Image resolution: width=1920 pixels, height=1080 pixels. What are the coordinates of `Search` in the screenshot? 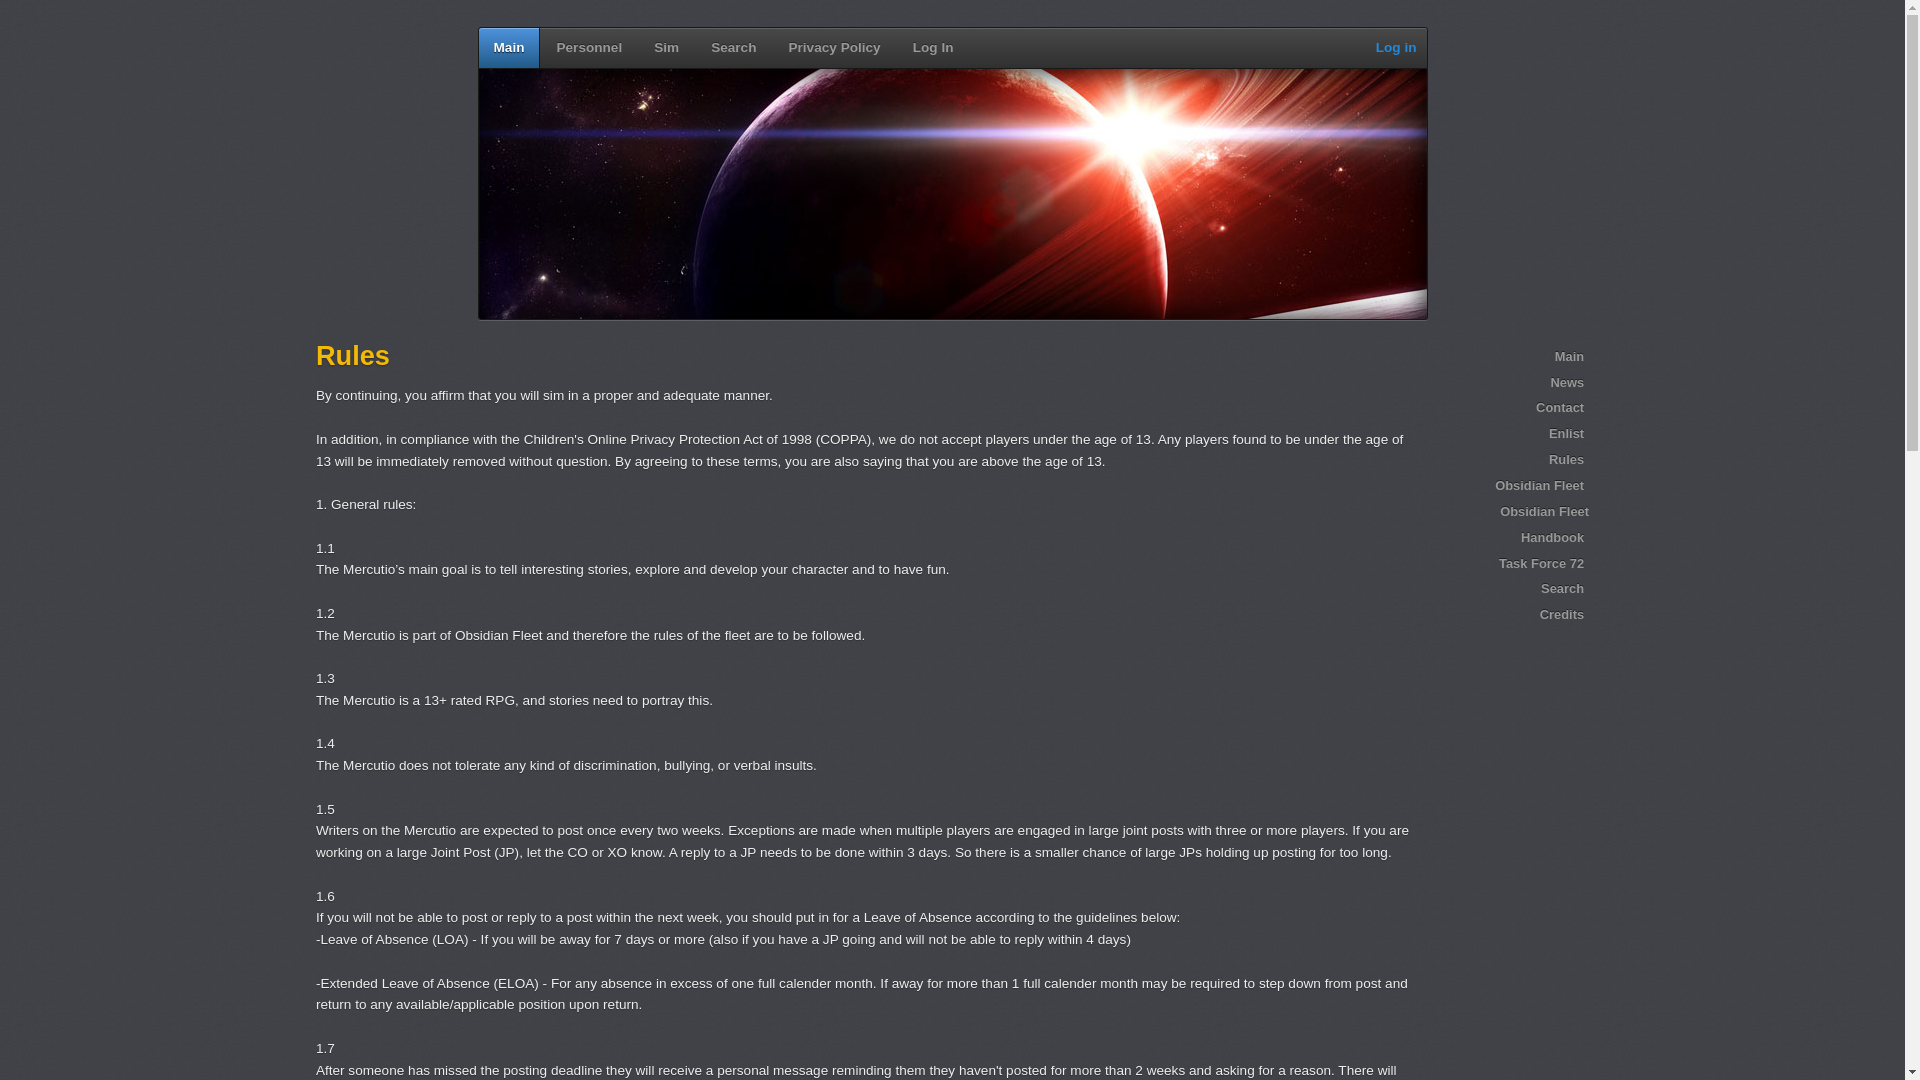 It's located at (1508, 588).